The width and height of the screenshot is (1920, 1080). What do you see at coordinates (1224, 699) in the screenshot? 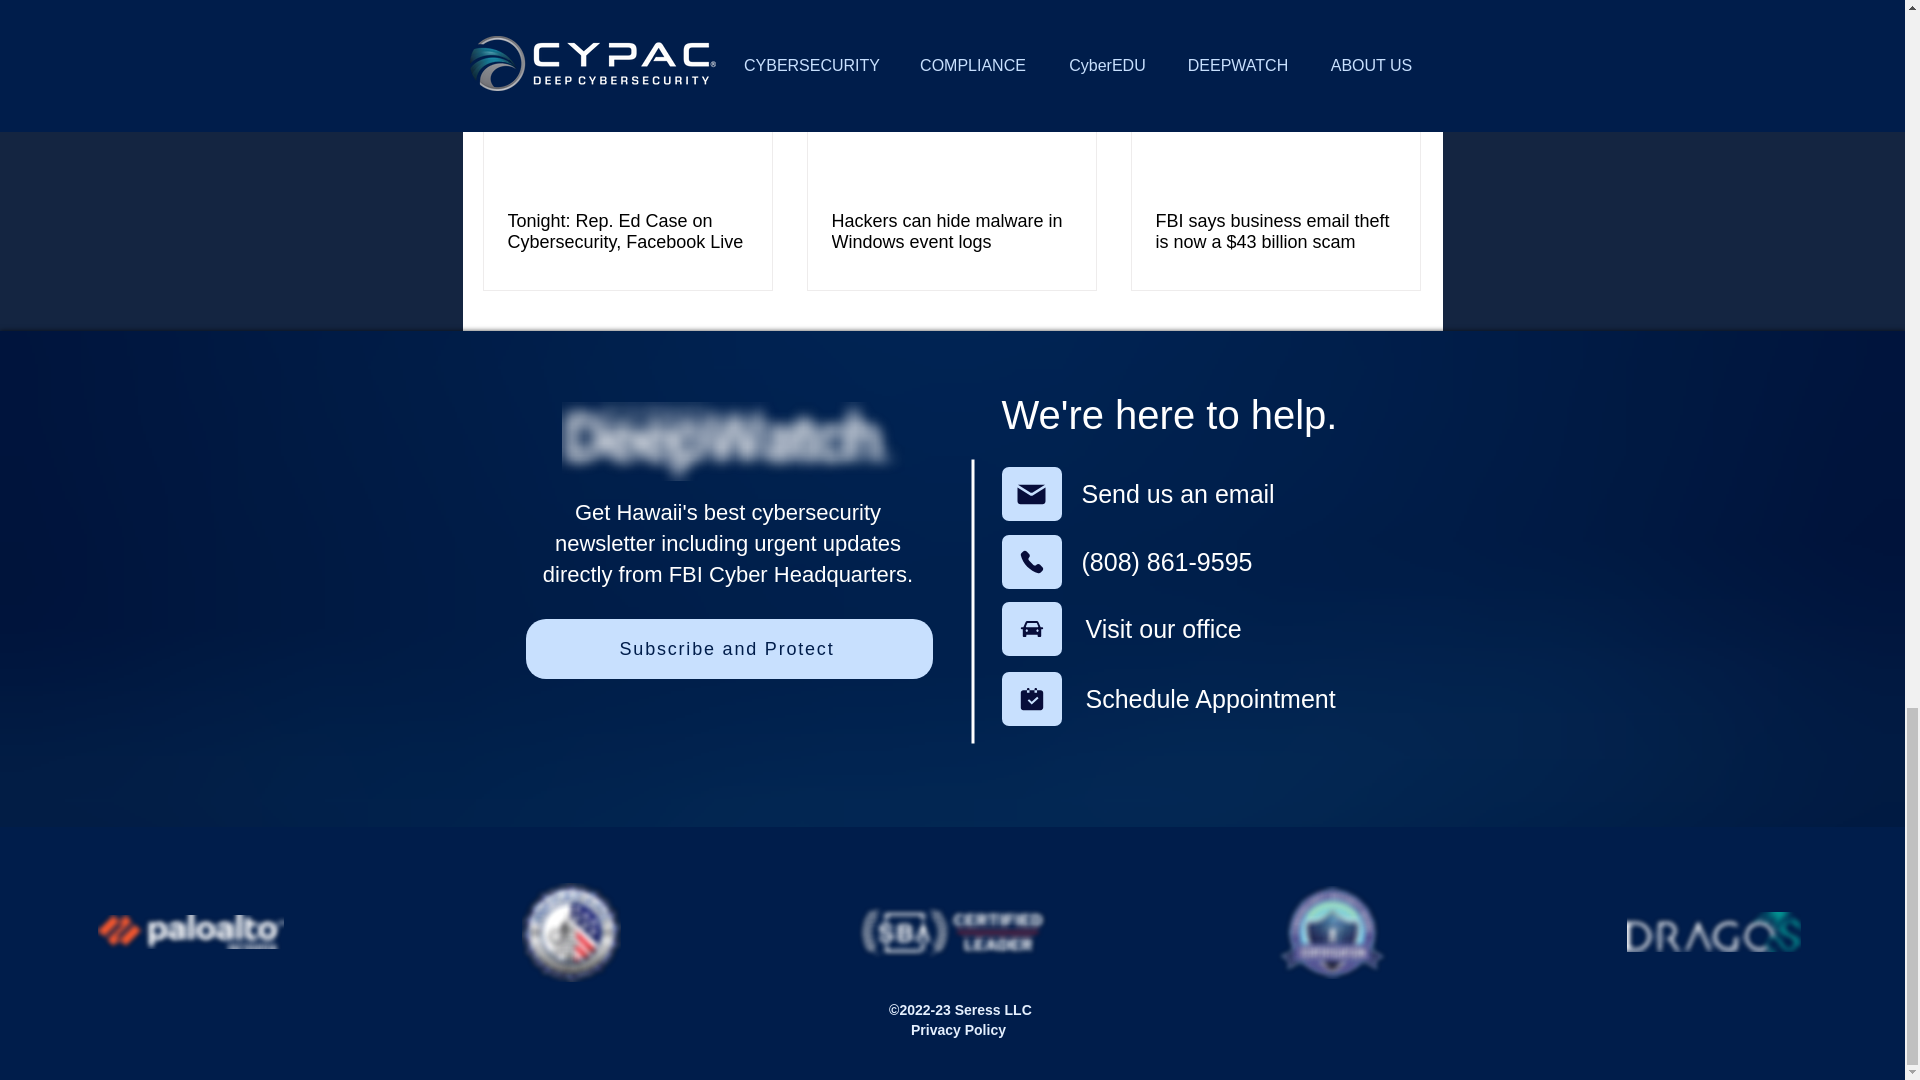
I see `Schedule Appointment` at bounding box center [1224, 699].